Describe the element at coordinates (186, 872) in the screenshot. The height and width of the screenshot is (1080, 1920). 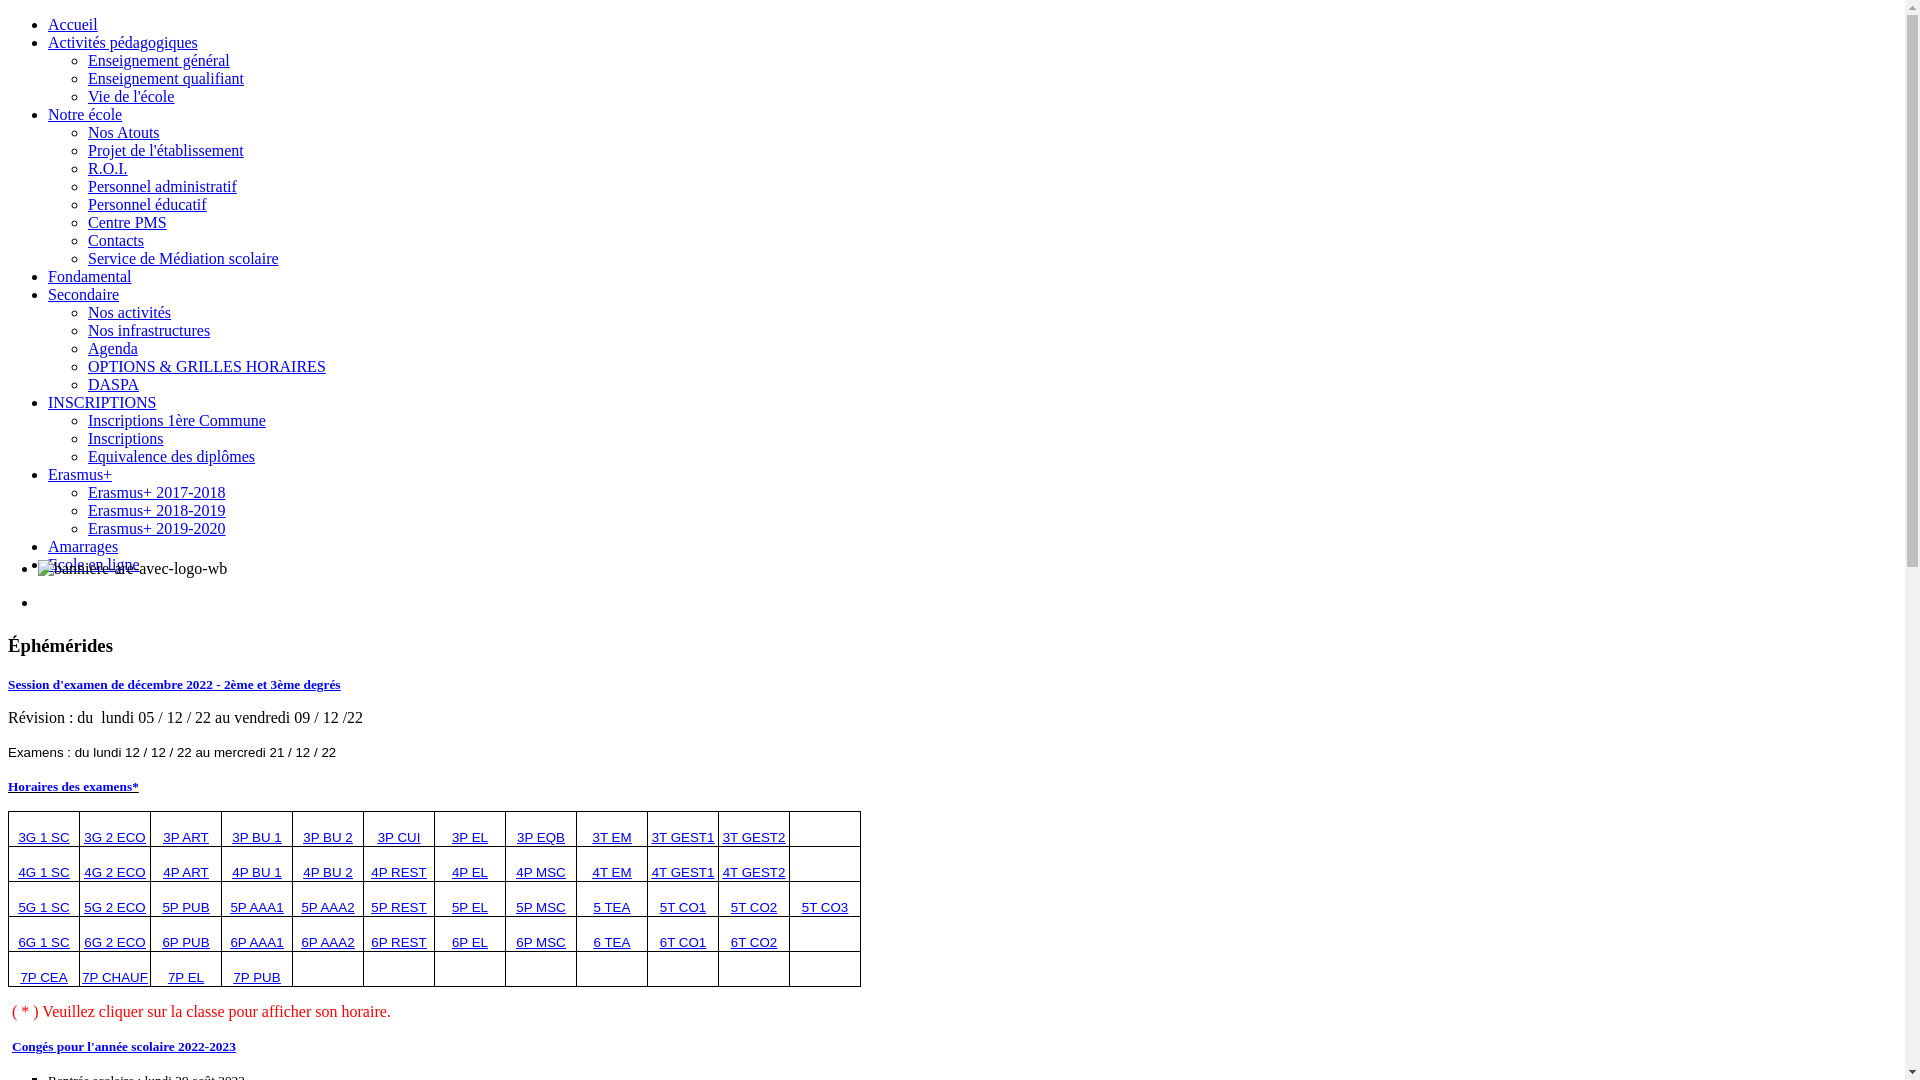
I see `4P ART` at that location.